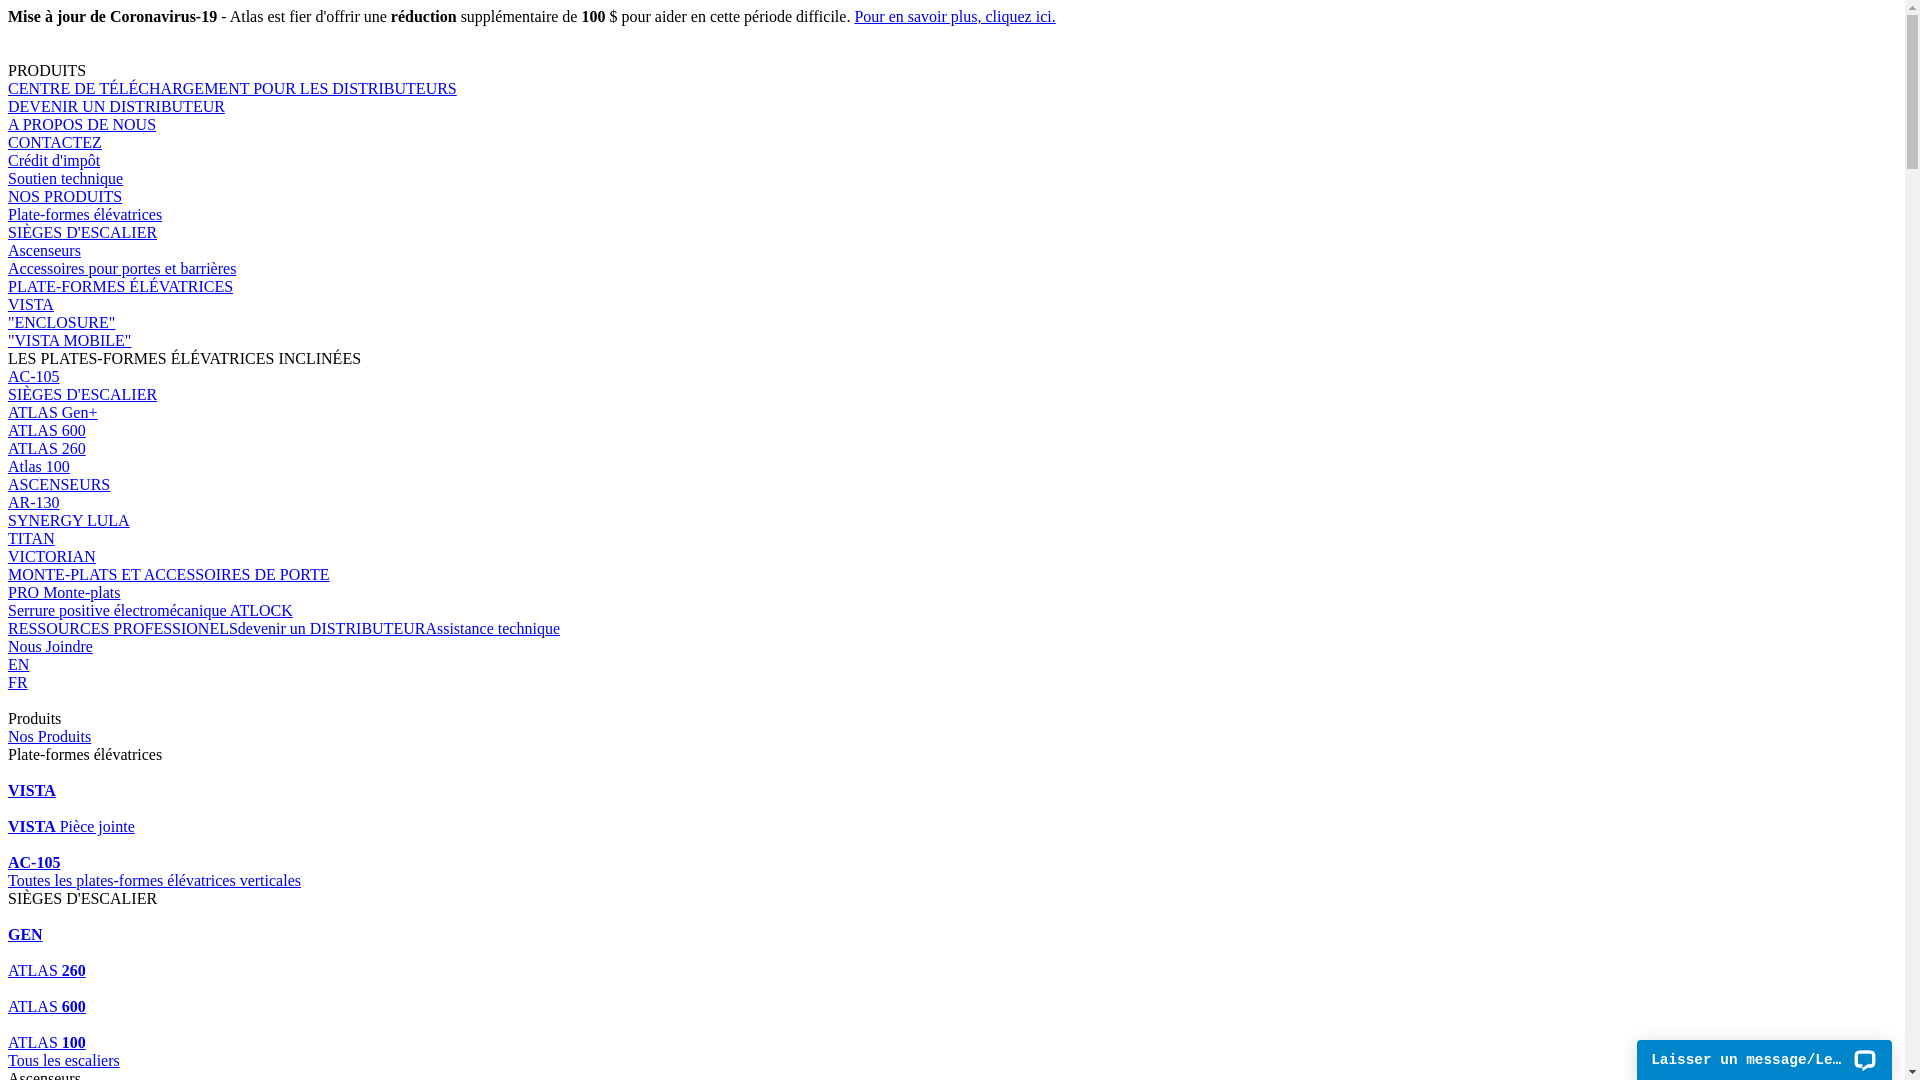 This screenshot has height=1080, width=1920. Describe the element at coordinates (952, 107) in the screenshot. I see `DEVENIR UN DISTRIBUTEUR` at that location.